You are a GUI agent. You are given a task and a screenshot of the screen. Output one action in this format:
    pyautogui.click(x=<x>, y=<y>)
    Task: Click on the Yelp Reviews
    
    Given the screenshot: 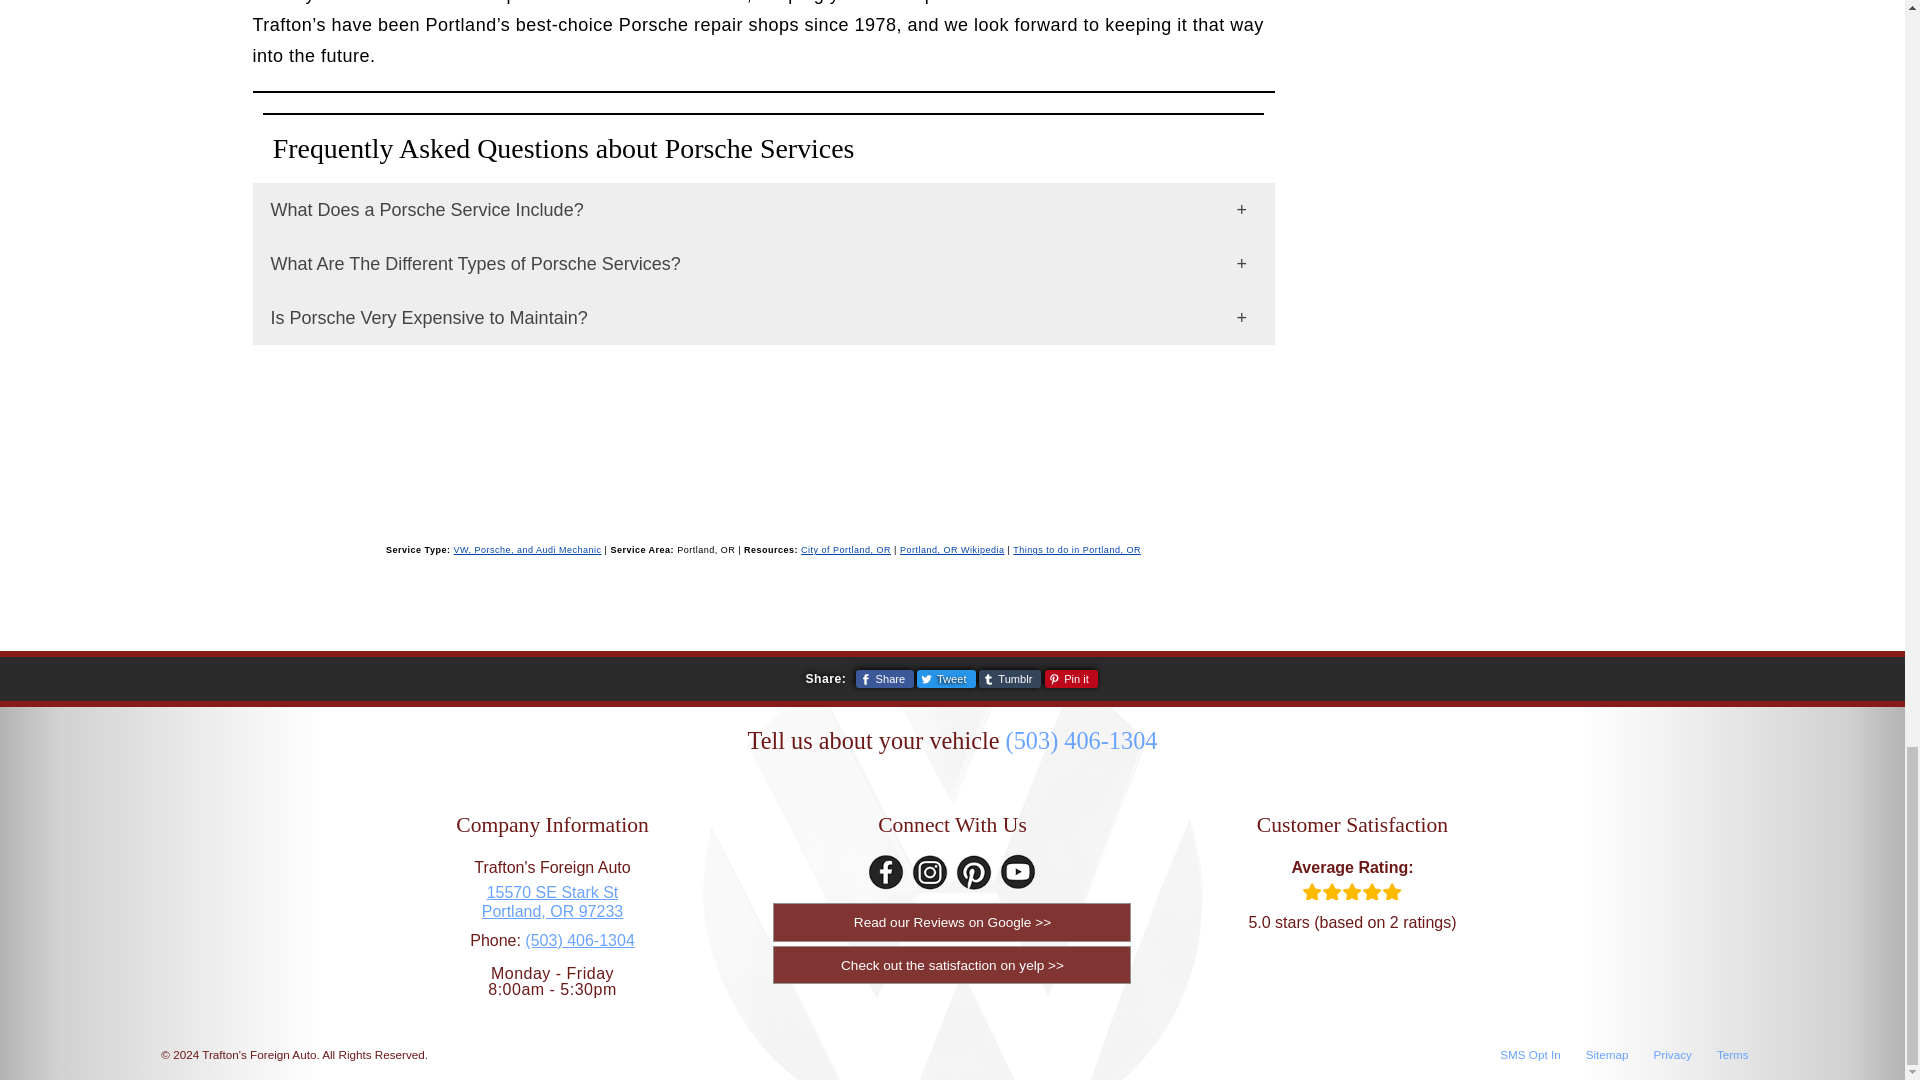 What is the action you would take?
    pyautogui.click(x=952, y=964)
    